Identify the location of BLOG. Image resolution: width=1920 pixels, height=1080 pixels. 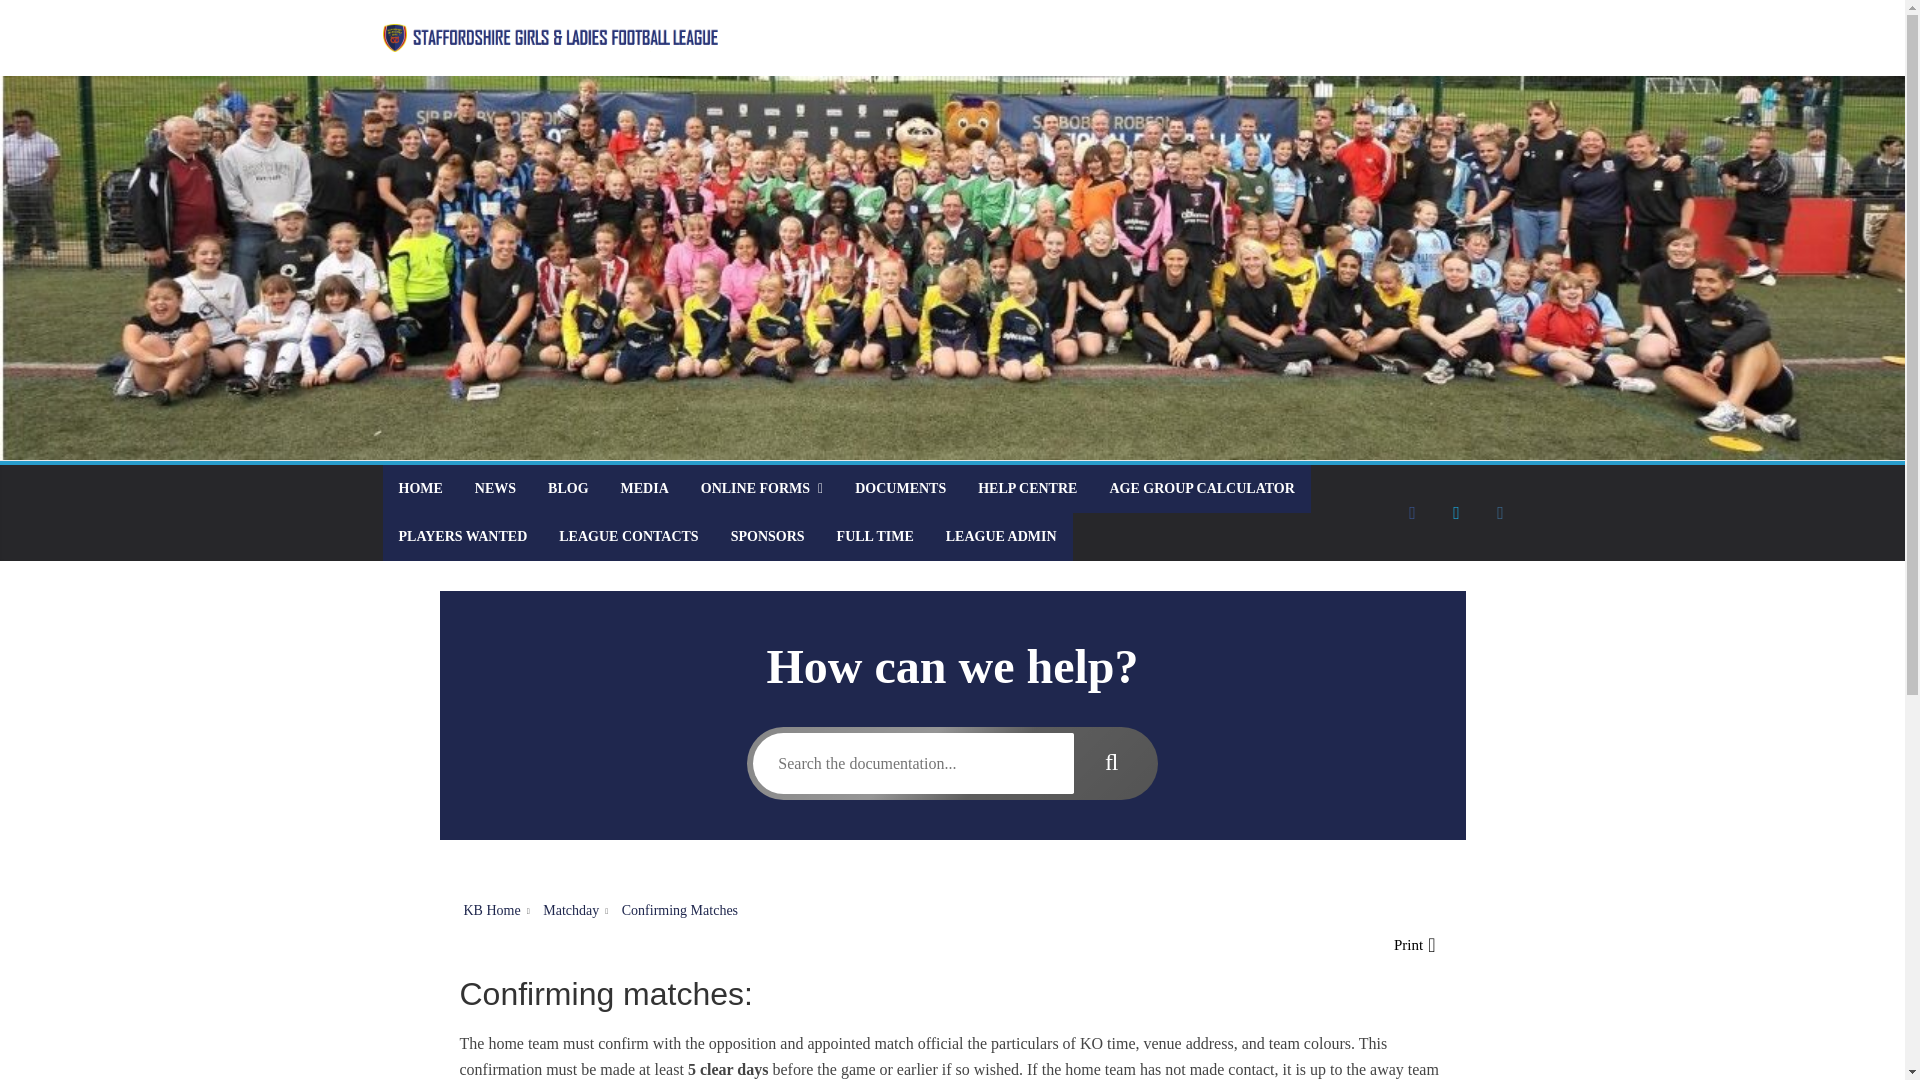
(568, 489).